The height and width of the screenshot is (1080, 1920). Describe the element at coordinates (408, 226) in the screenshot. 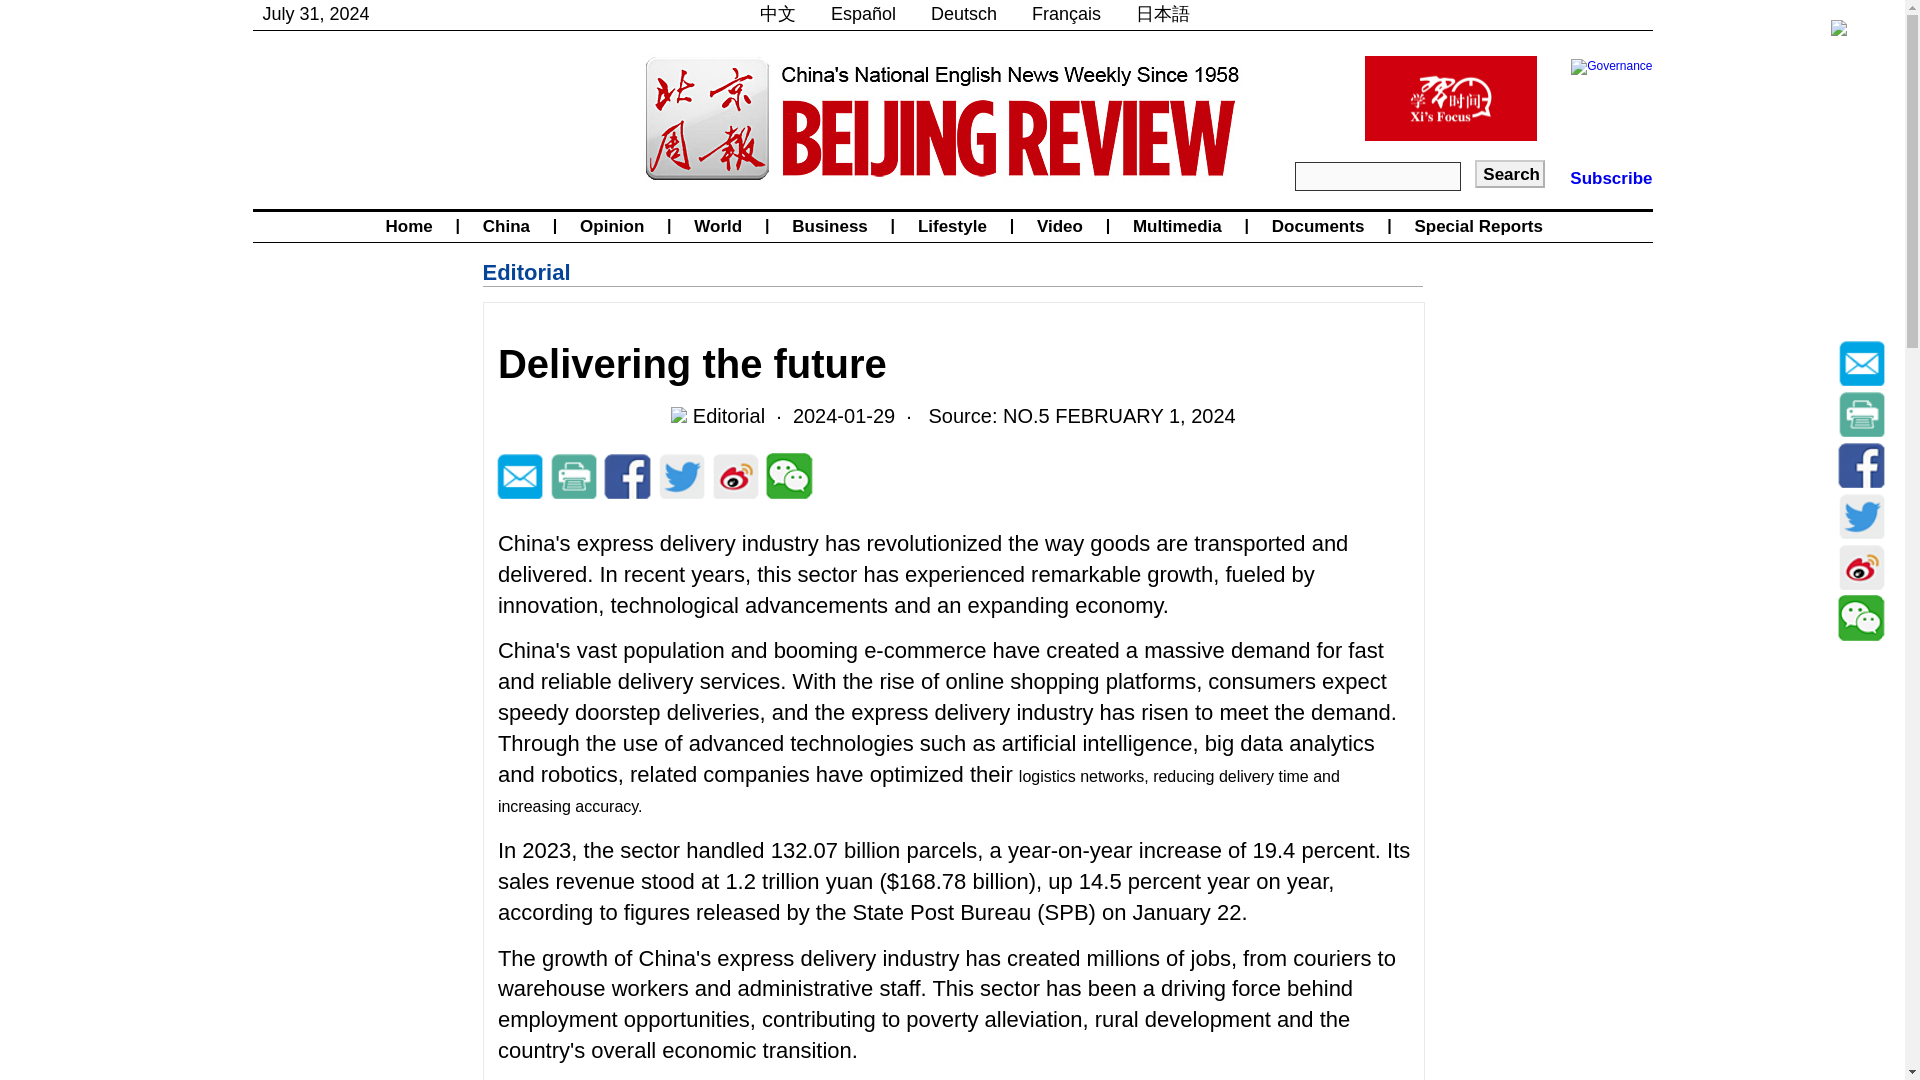

I see `Home` at that location.